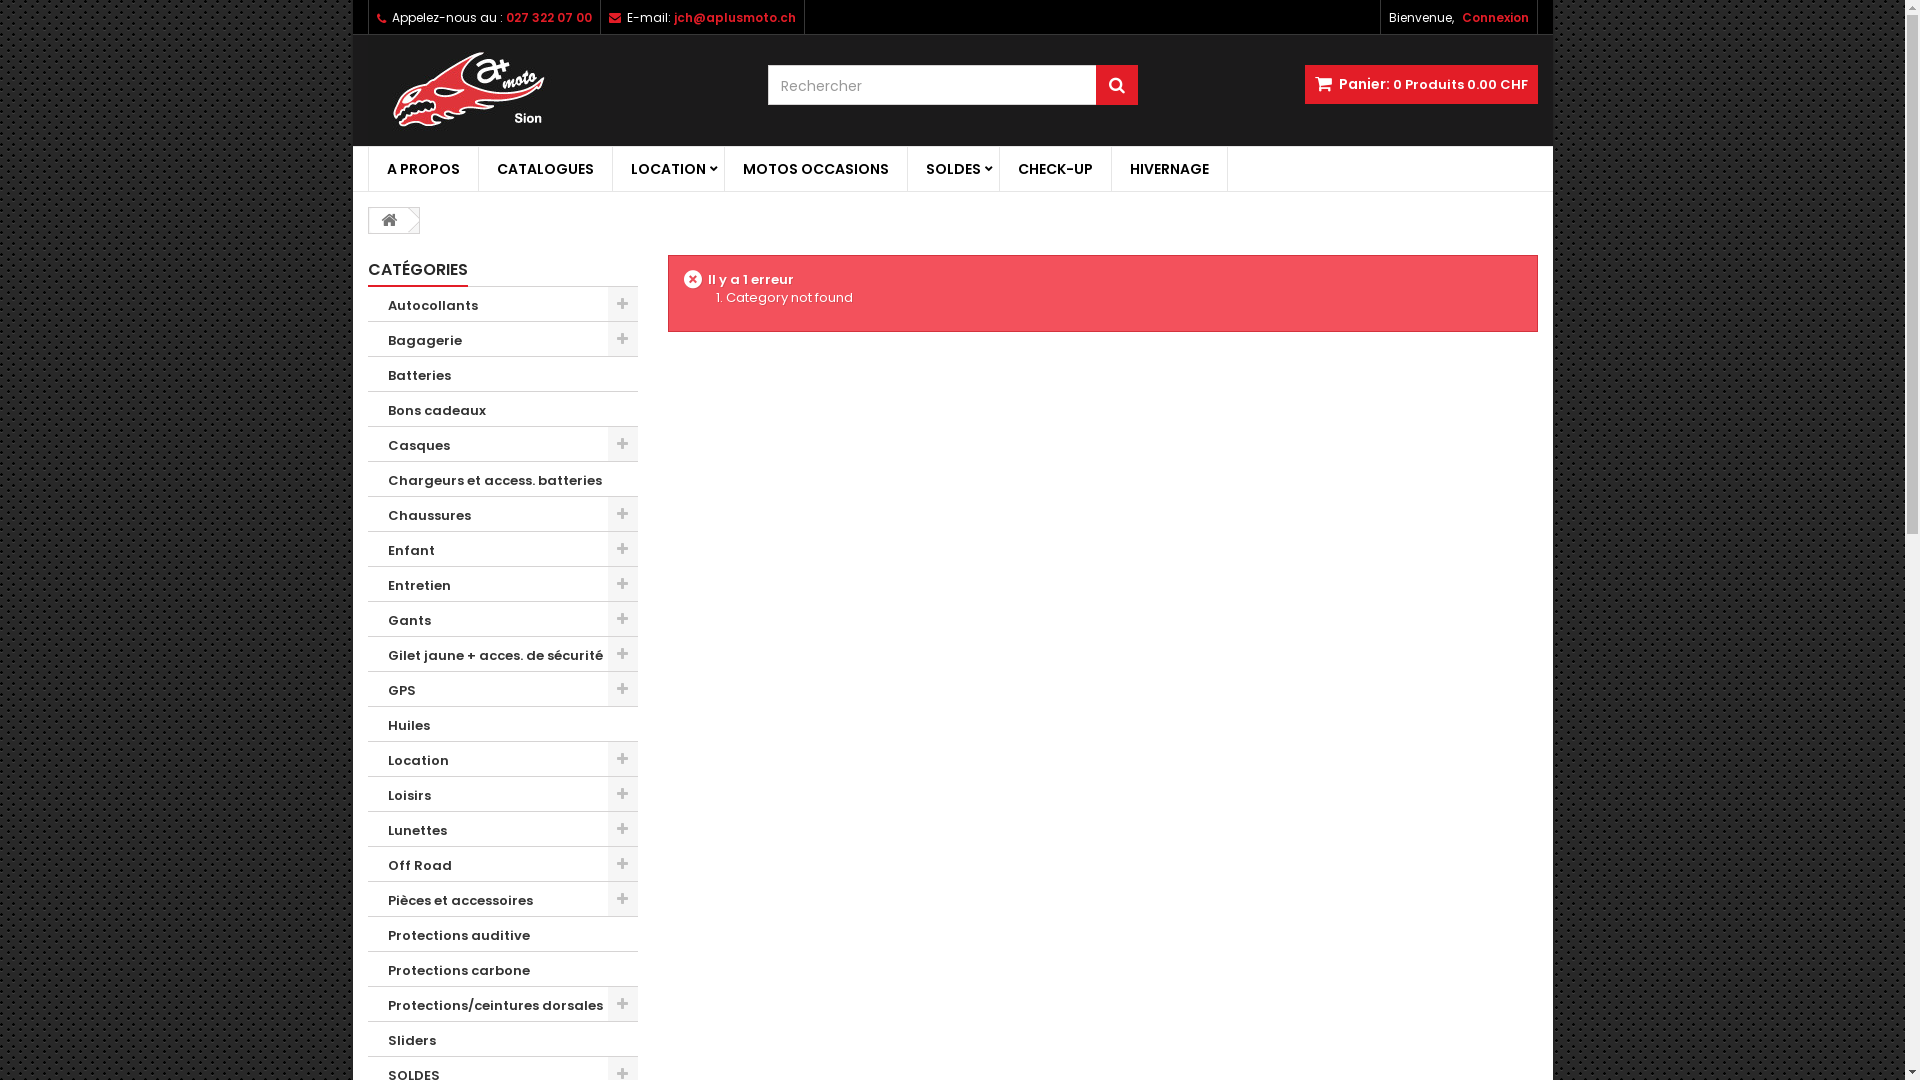 The image size is (1920, 1080). Describe the element at coordinates (503, 444) in the screenshot. I see `Casques` at that location.